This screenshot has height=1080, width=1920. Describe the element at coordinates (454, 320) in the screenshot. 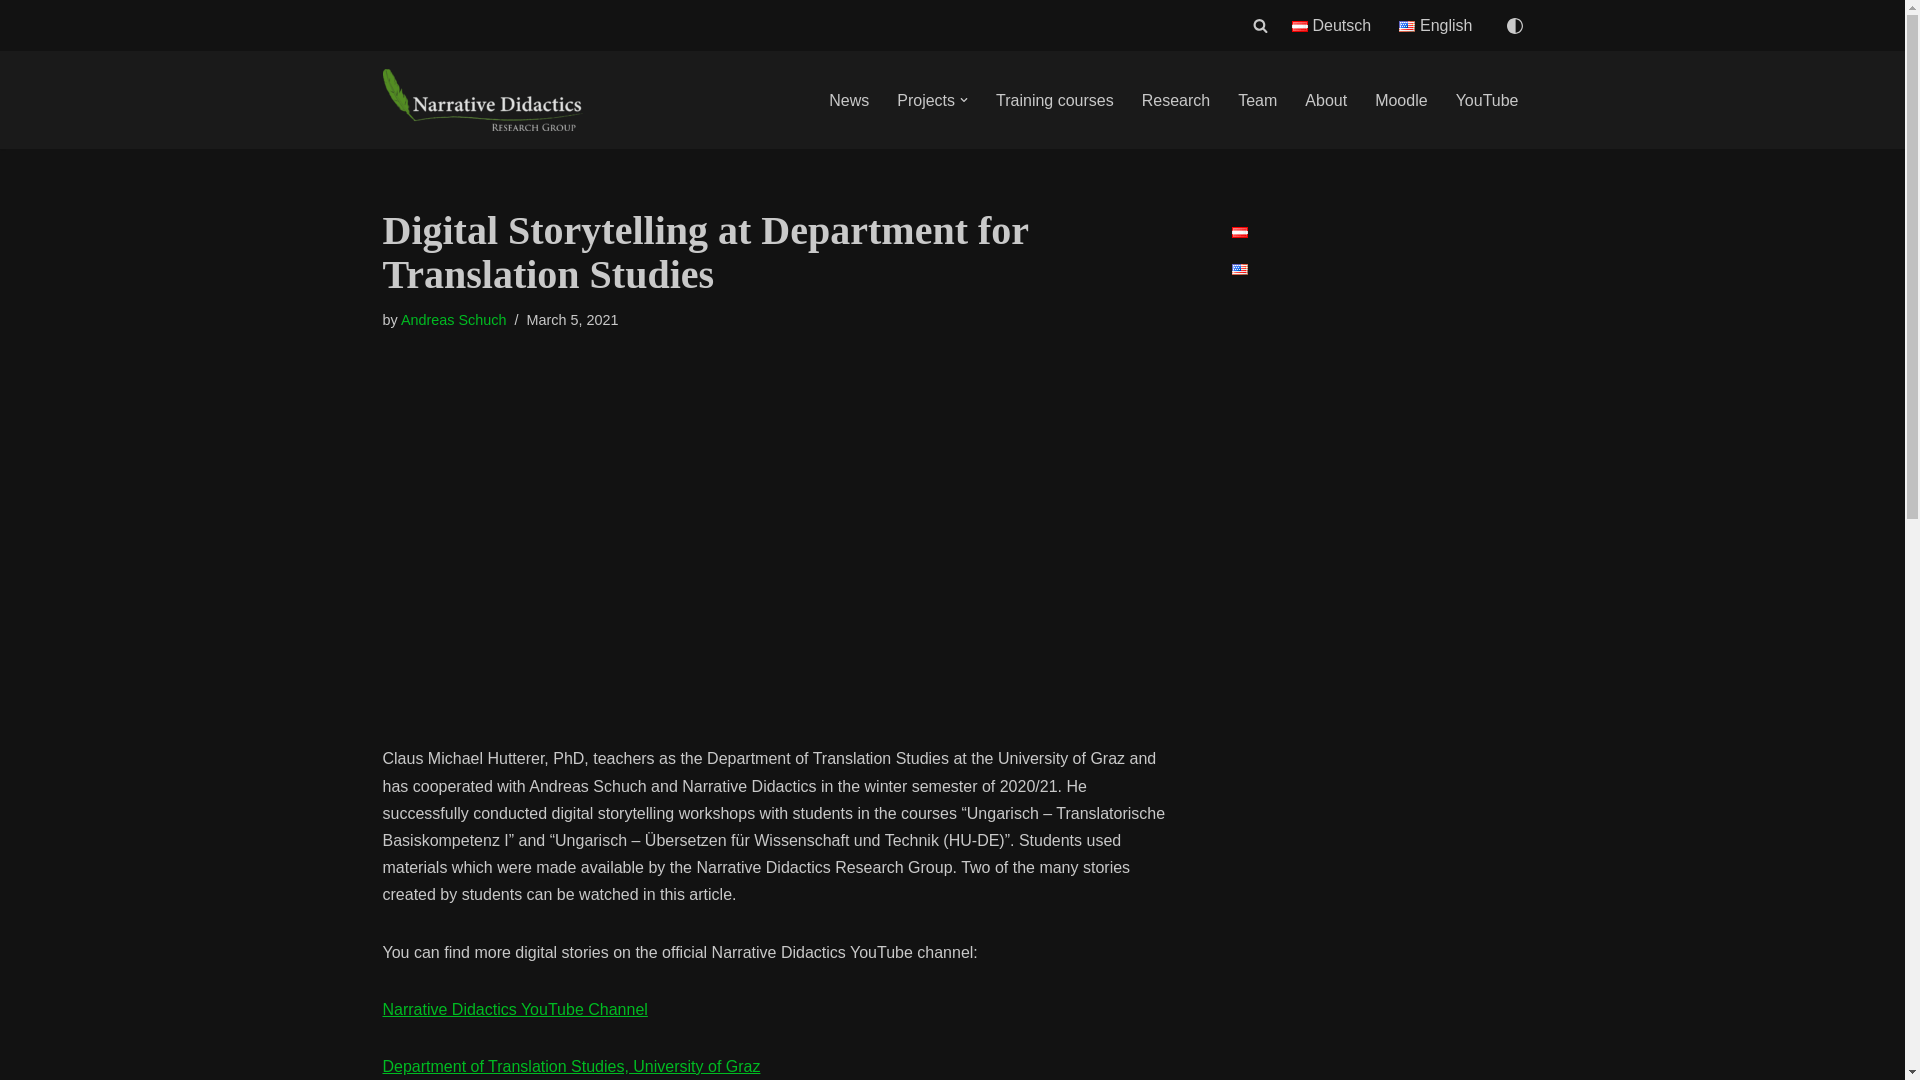

I see `Posts by Andreas Schuch` at that location.